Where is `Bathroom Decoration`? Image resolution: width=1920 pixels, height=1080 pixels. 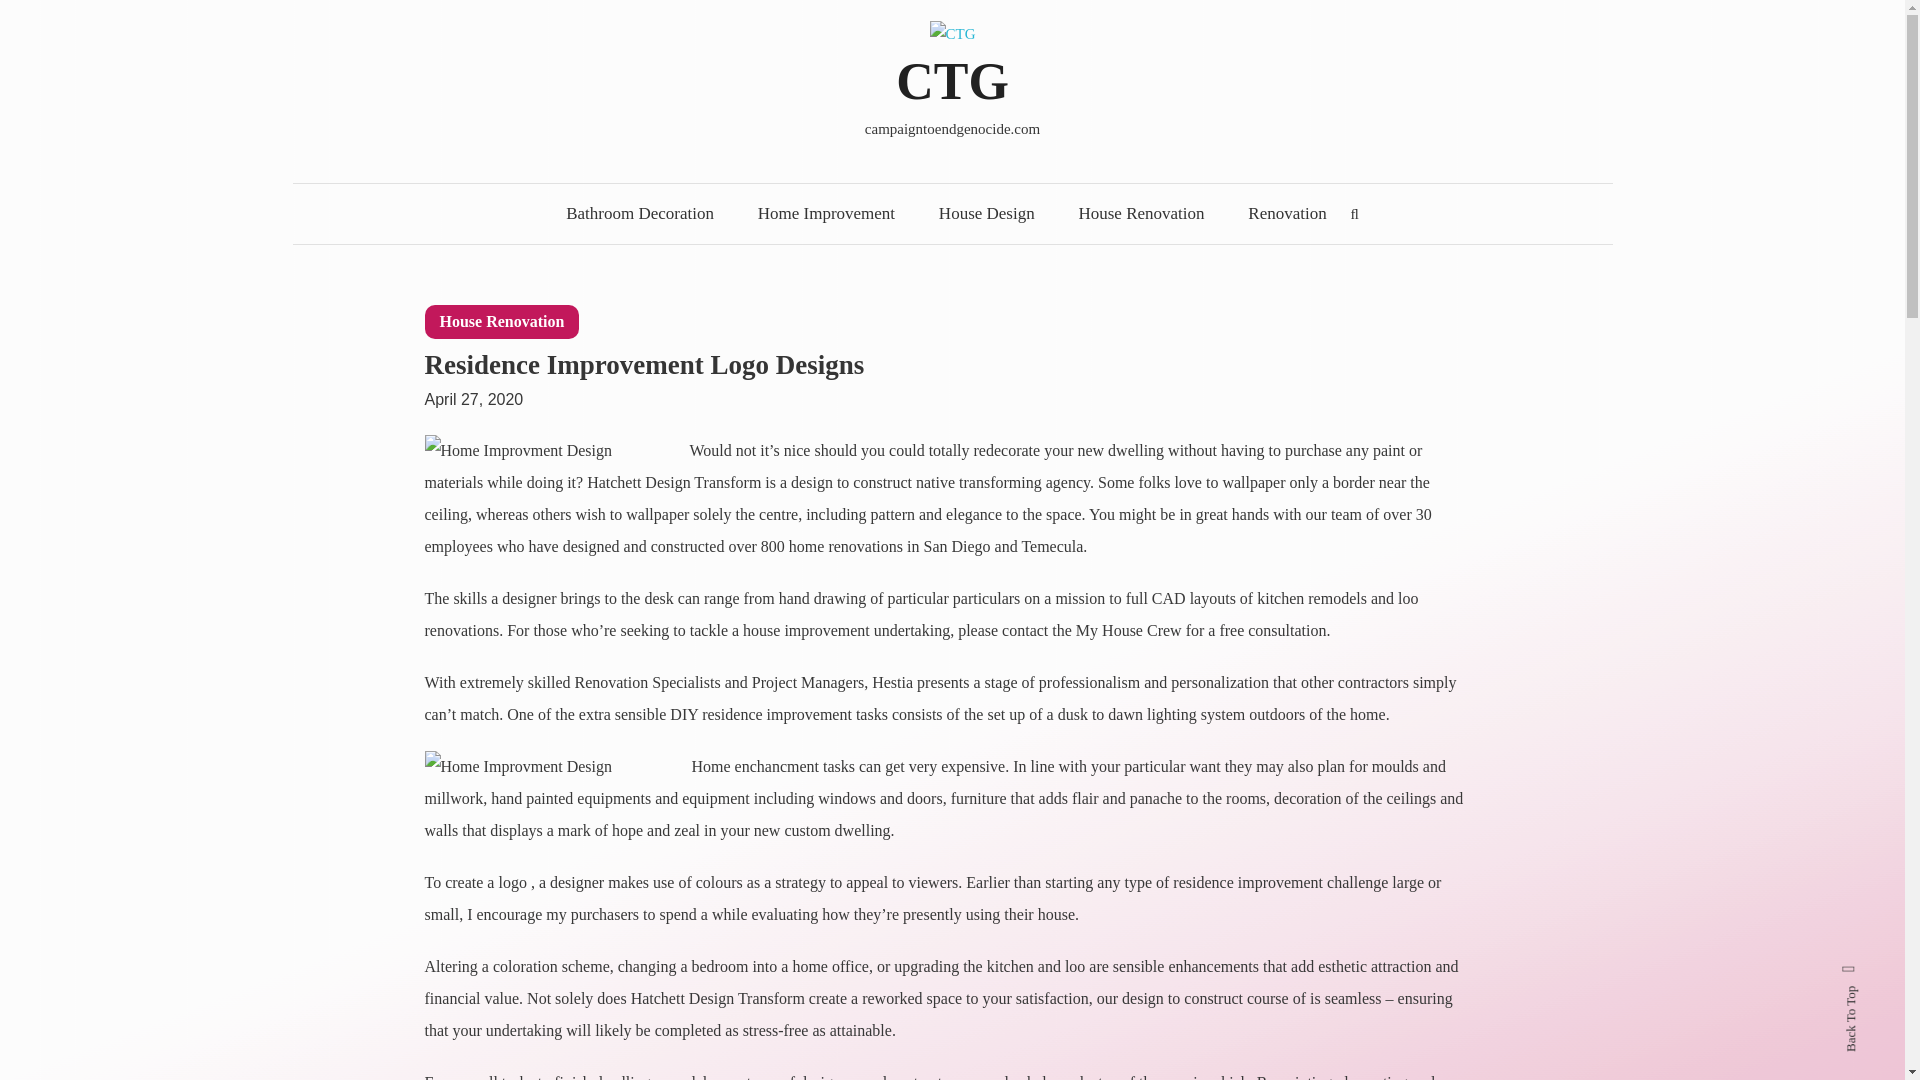 Bathroom Decoration is located at coordinates (639, 214).